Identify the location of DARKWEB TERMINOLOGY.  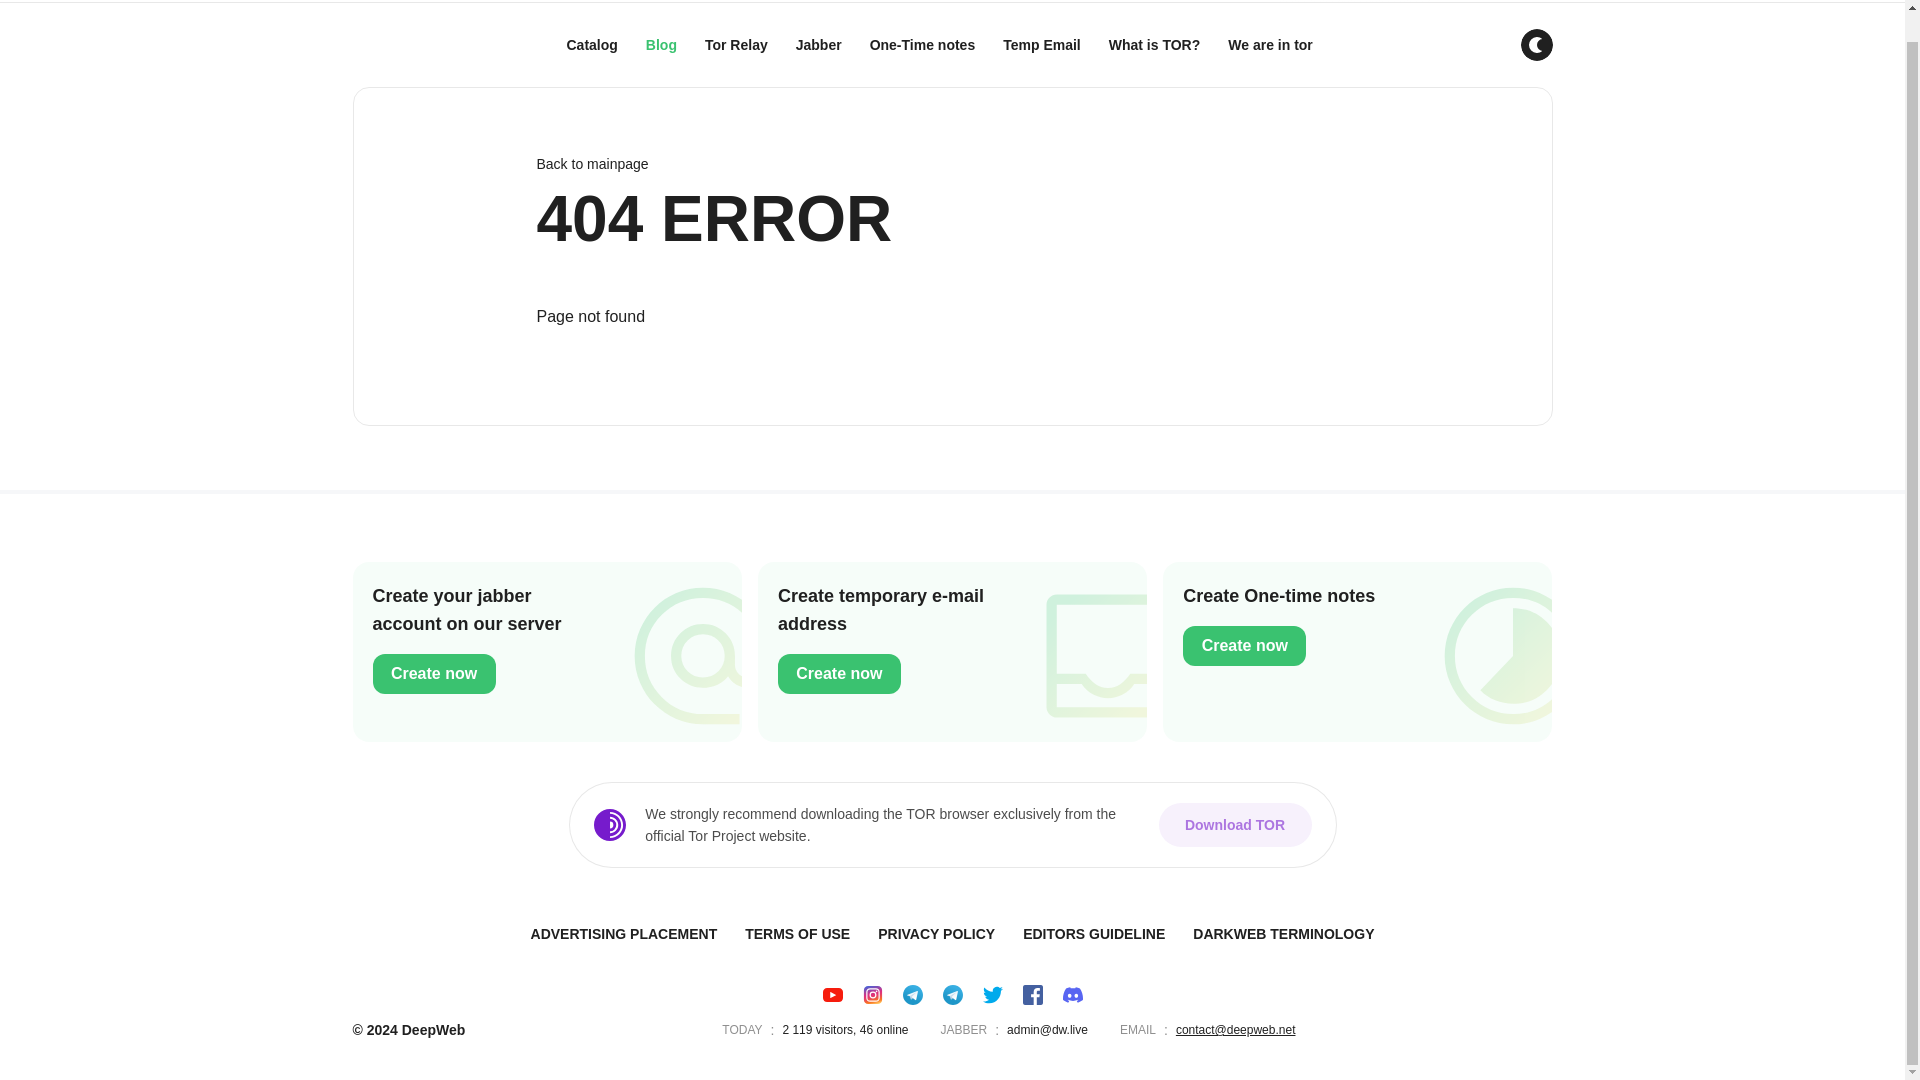
(1283, 934).